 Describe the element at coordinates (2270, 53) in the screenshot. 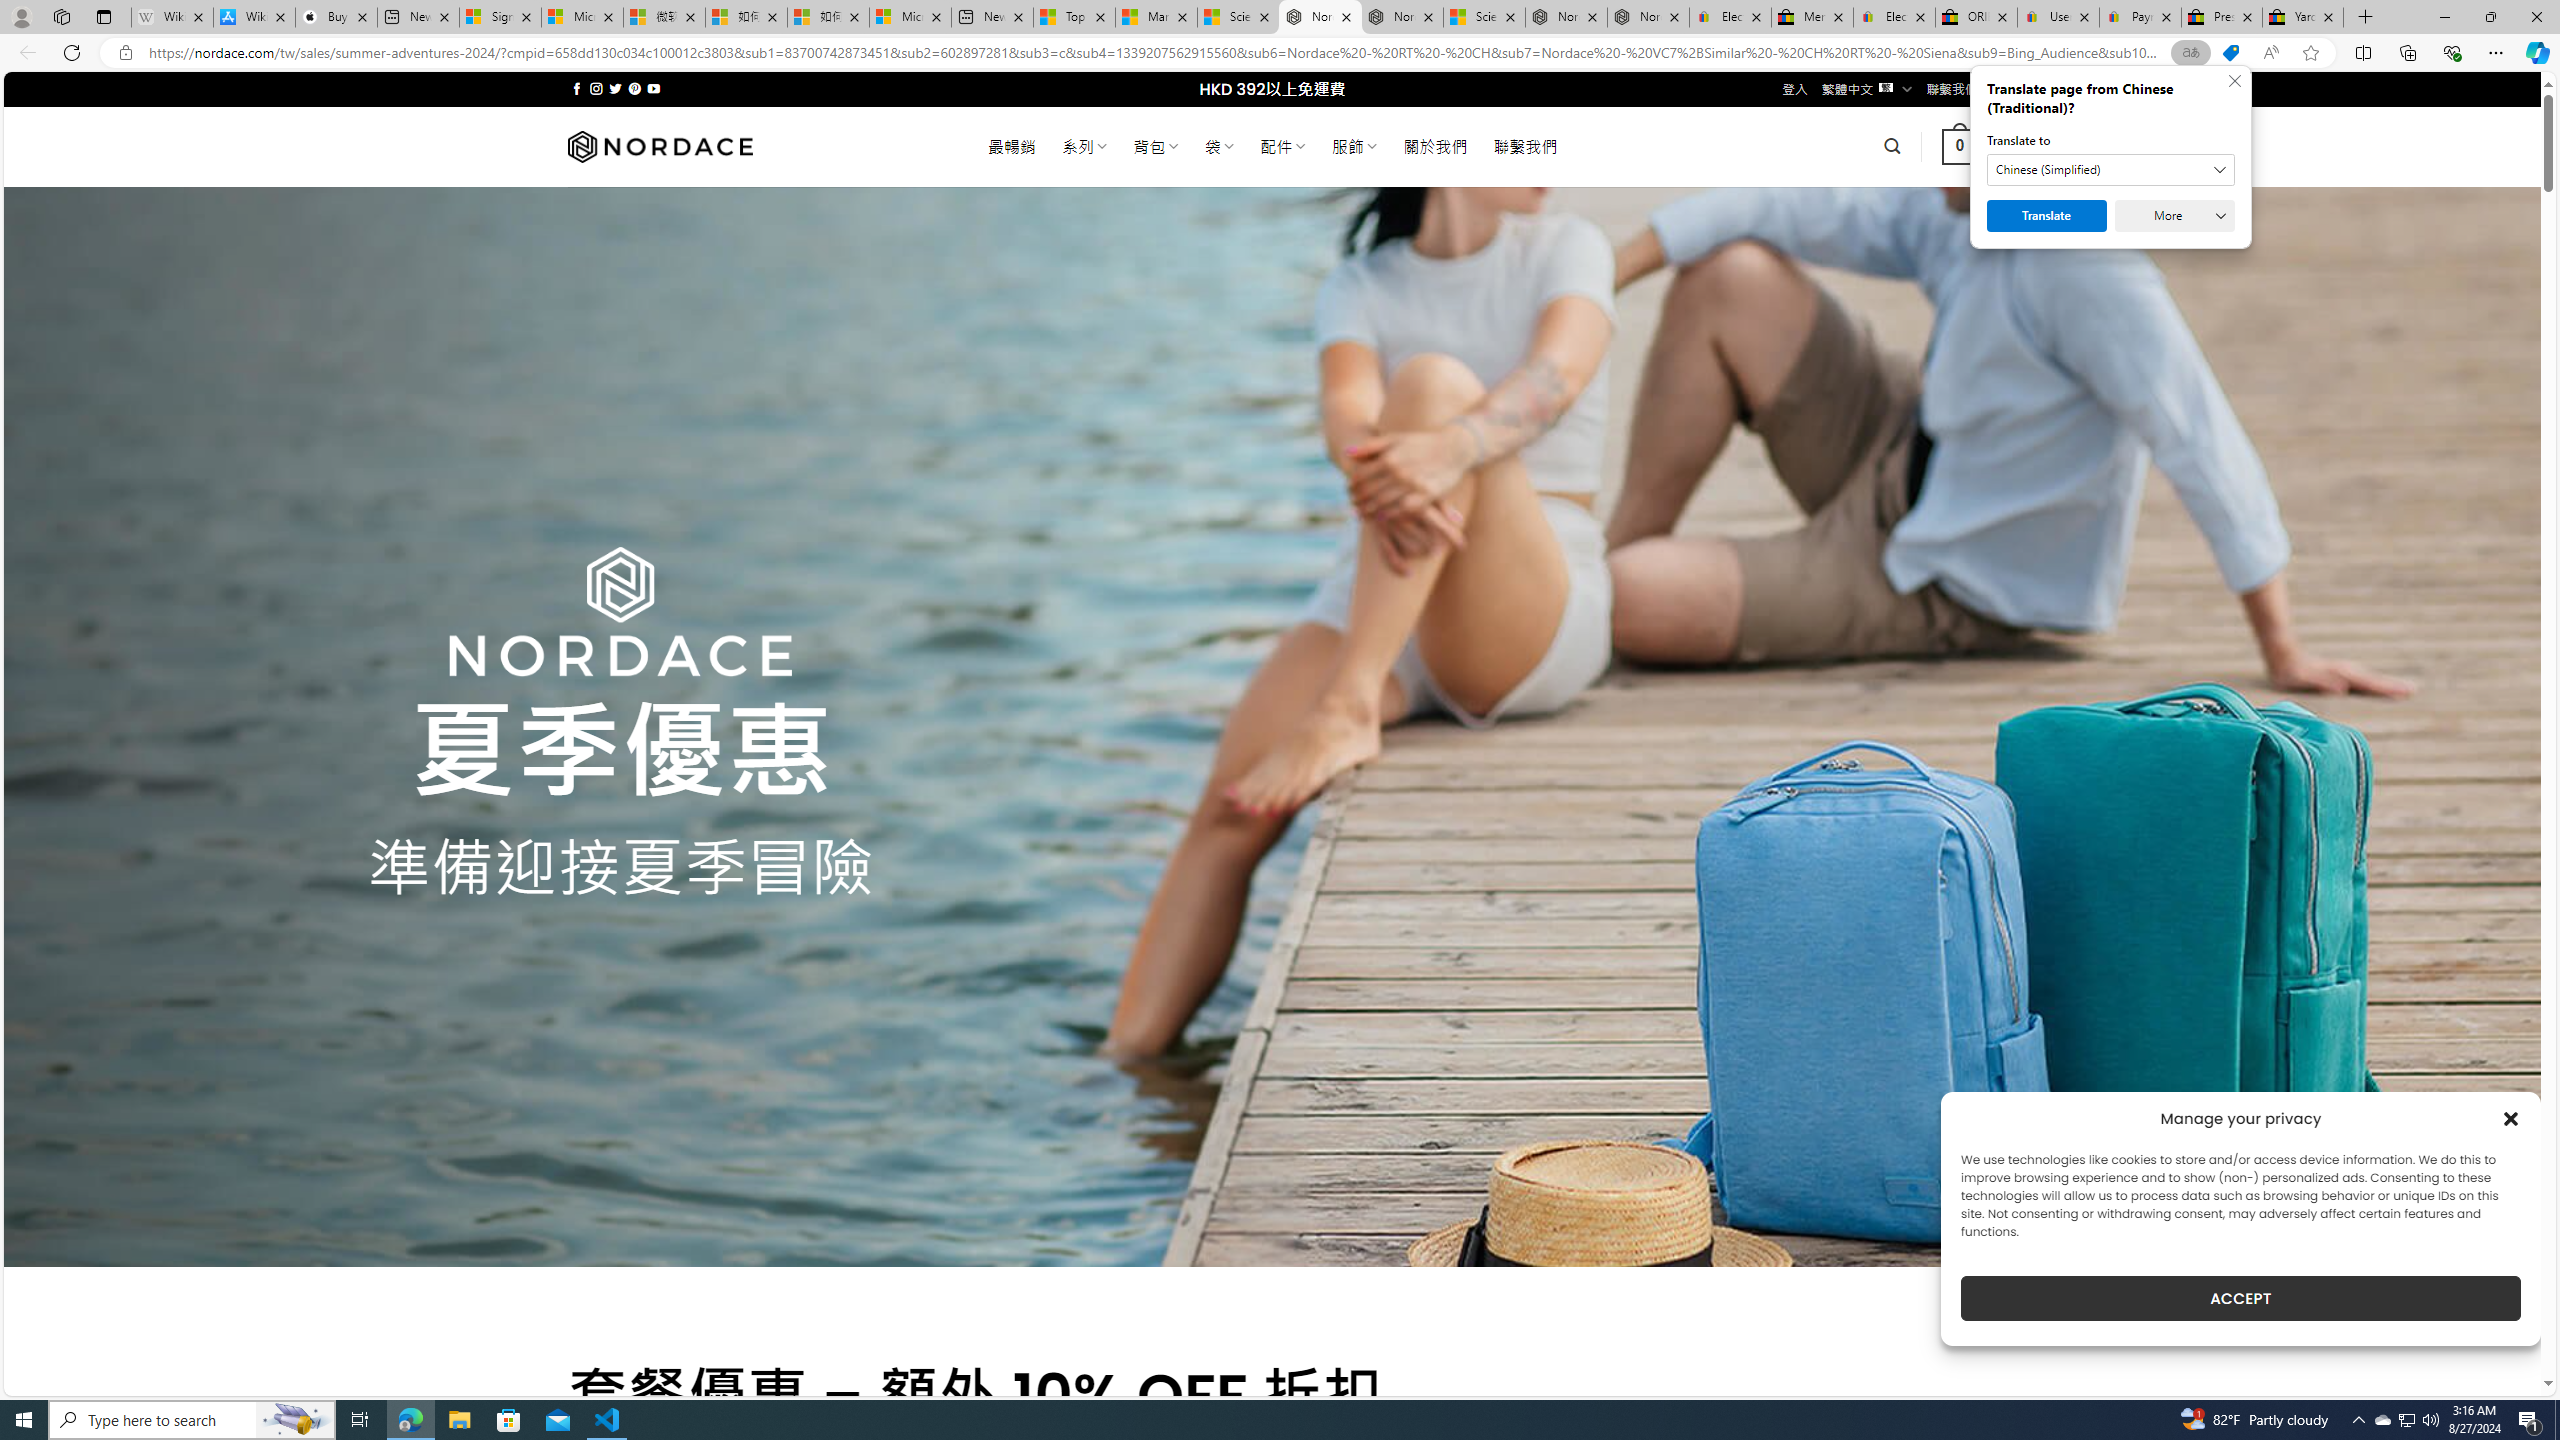

I see `Read aloud this page (Ctrl+Shift+U)` at that location.